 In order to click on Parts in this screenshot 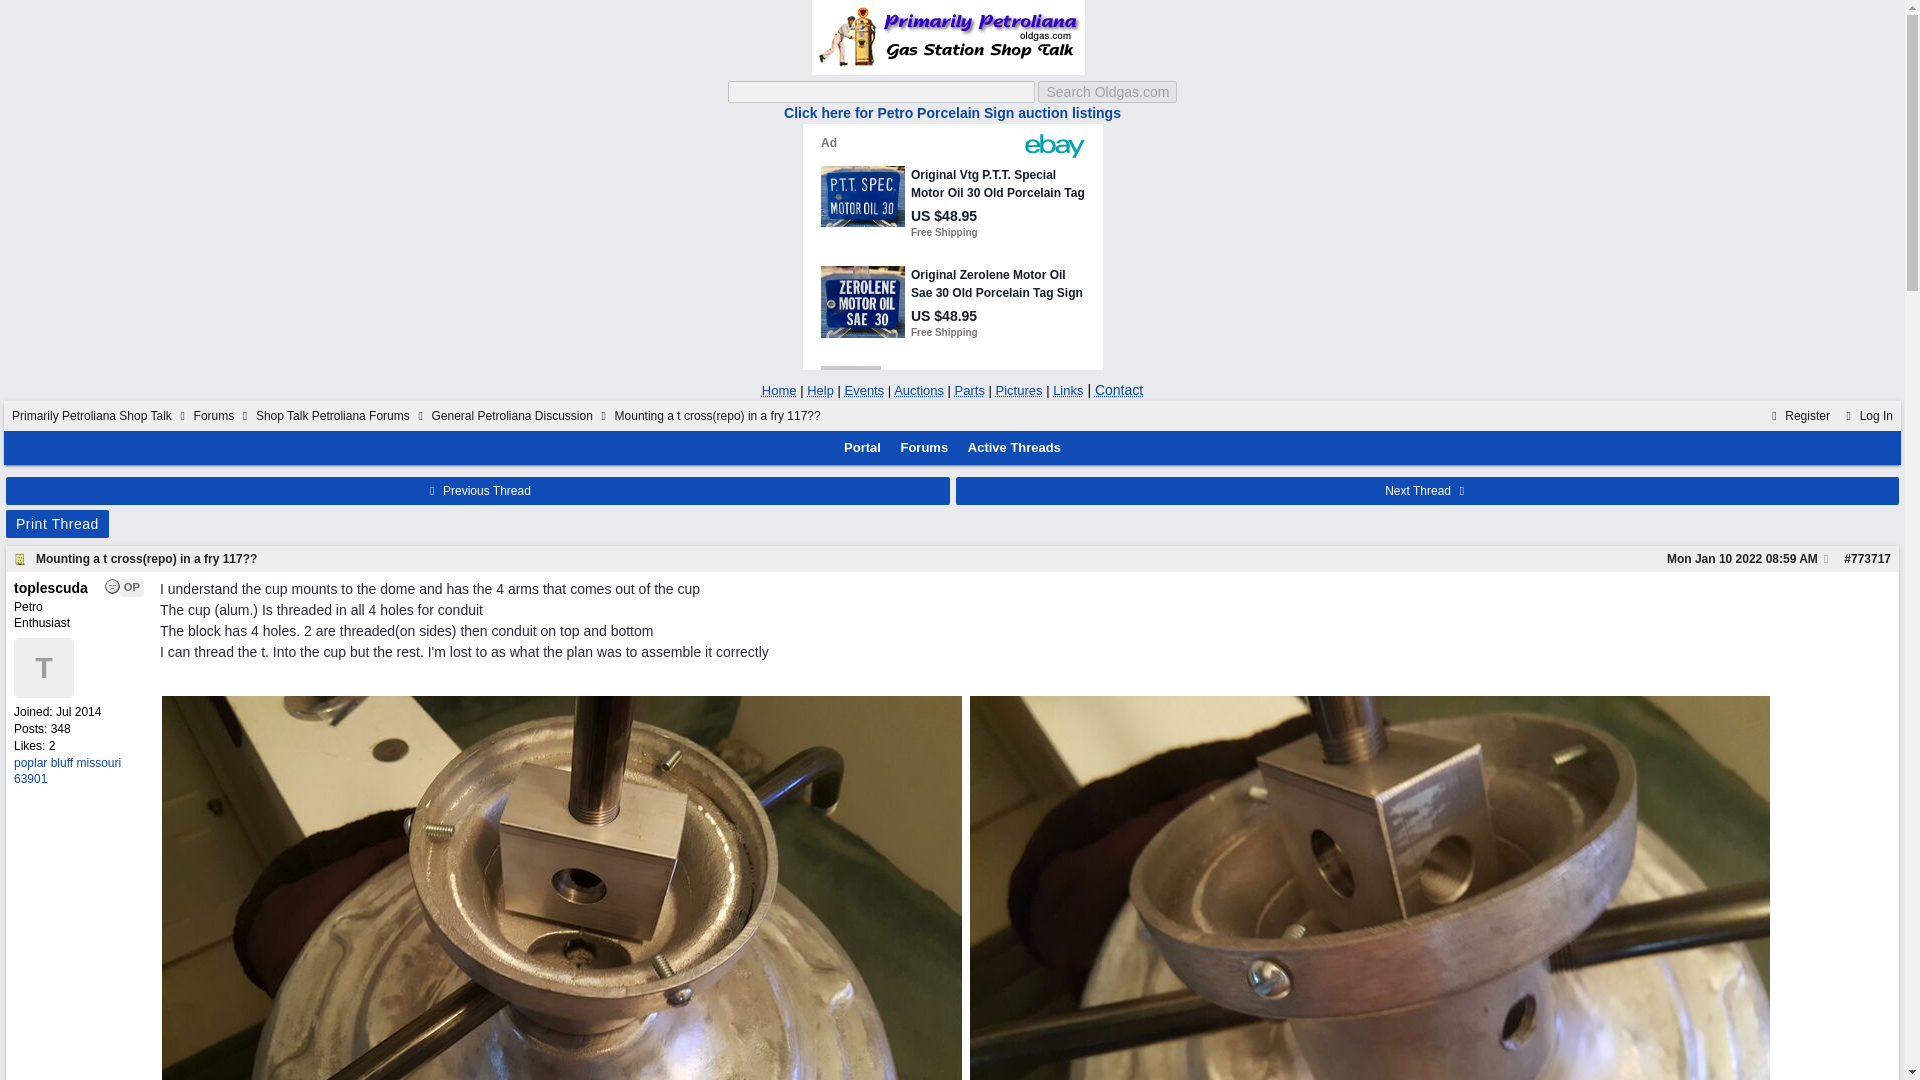, I will do `click(969, 390)`.